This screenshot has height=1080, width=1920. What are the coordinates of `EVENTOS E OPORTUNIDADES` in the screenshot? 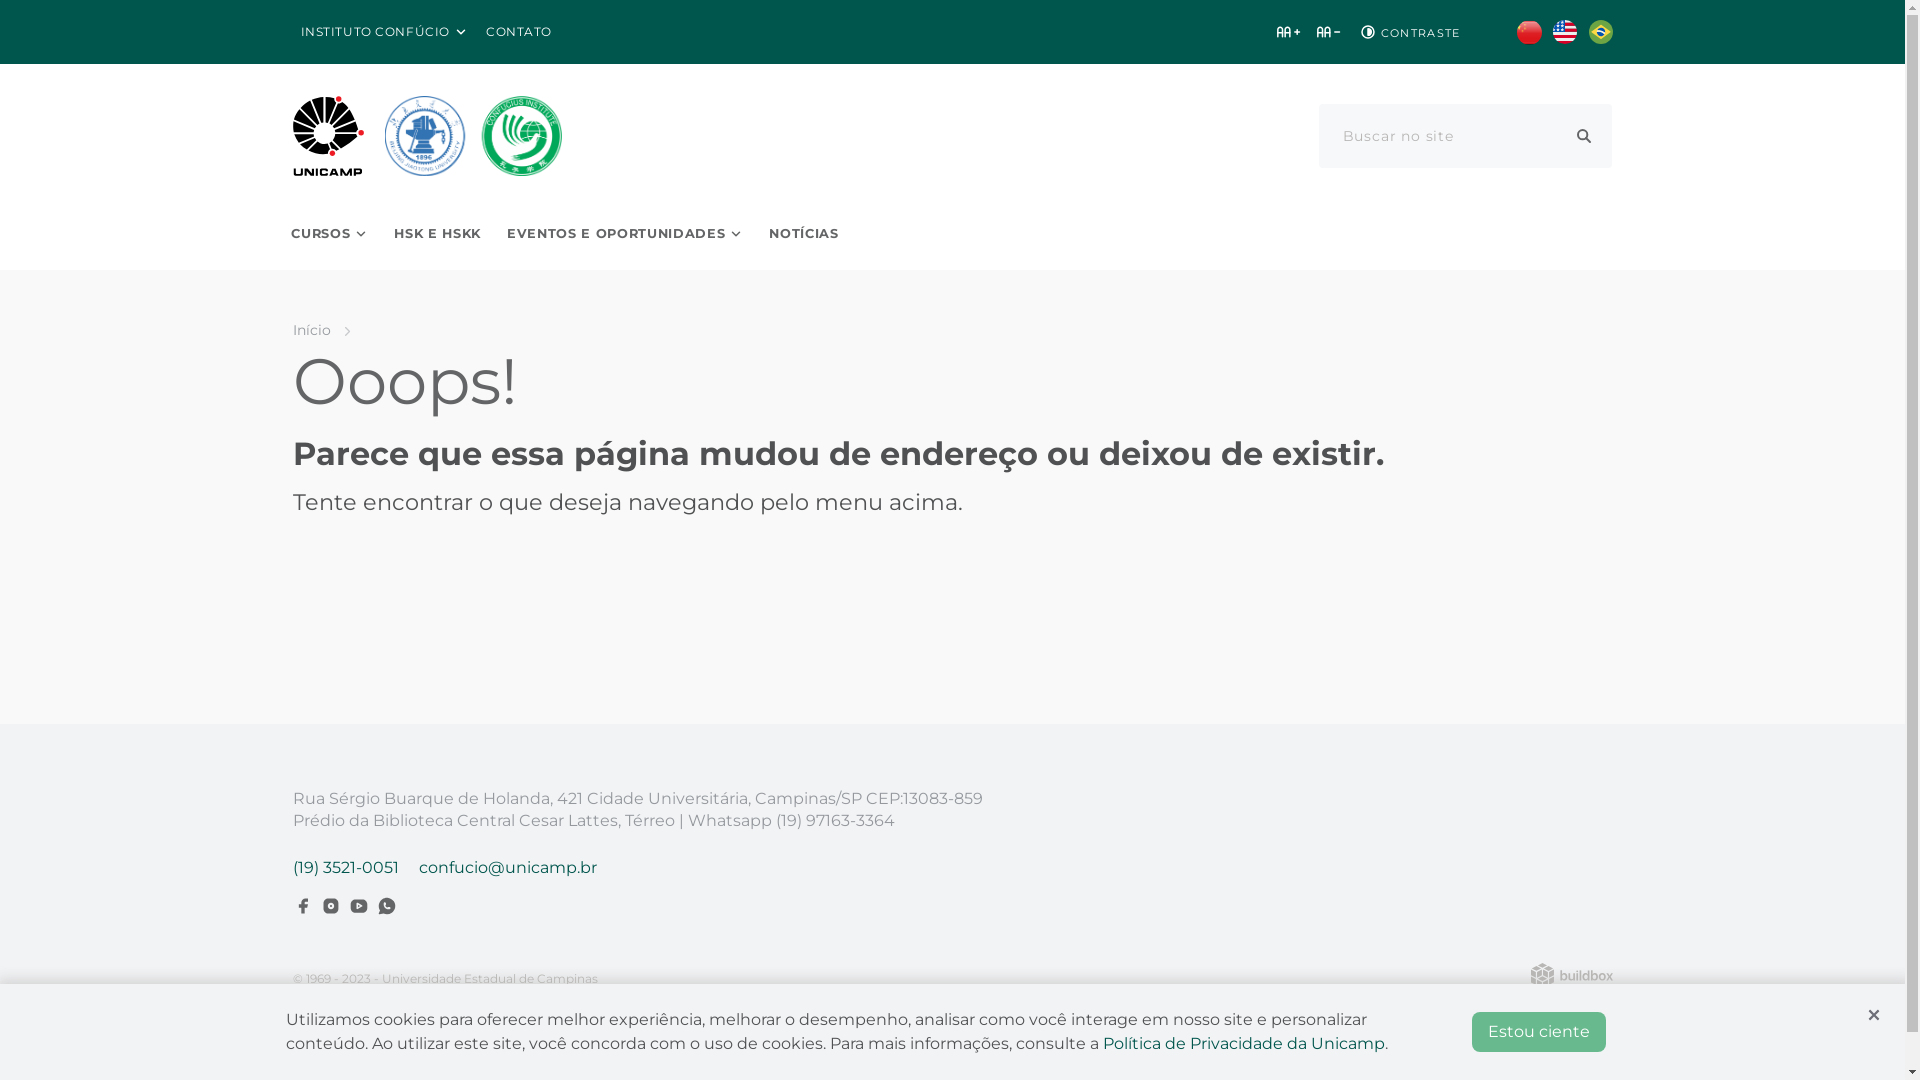 It's located at (625, 234).